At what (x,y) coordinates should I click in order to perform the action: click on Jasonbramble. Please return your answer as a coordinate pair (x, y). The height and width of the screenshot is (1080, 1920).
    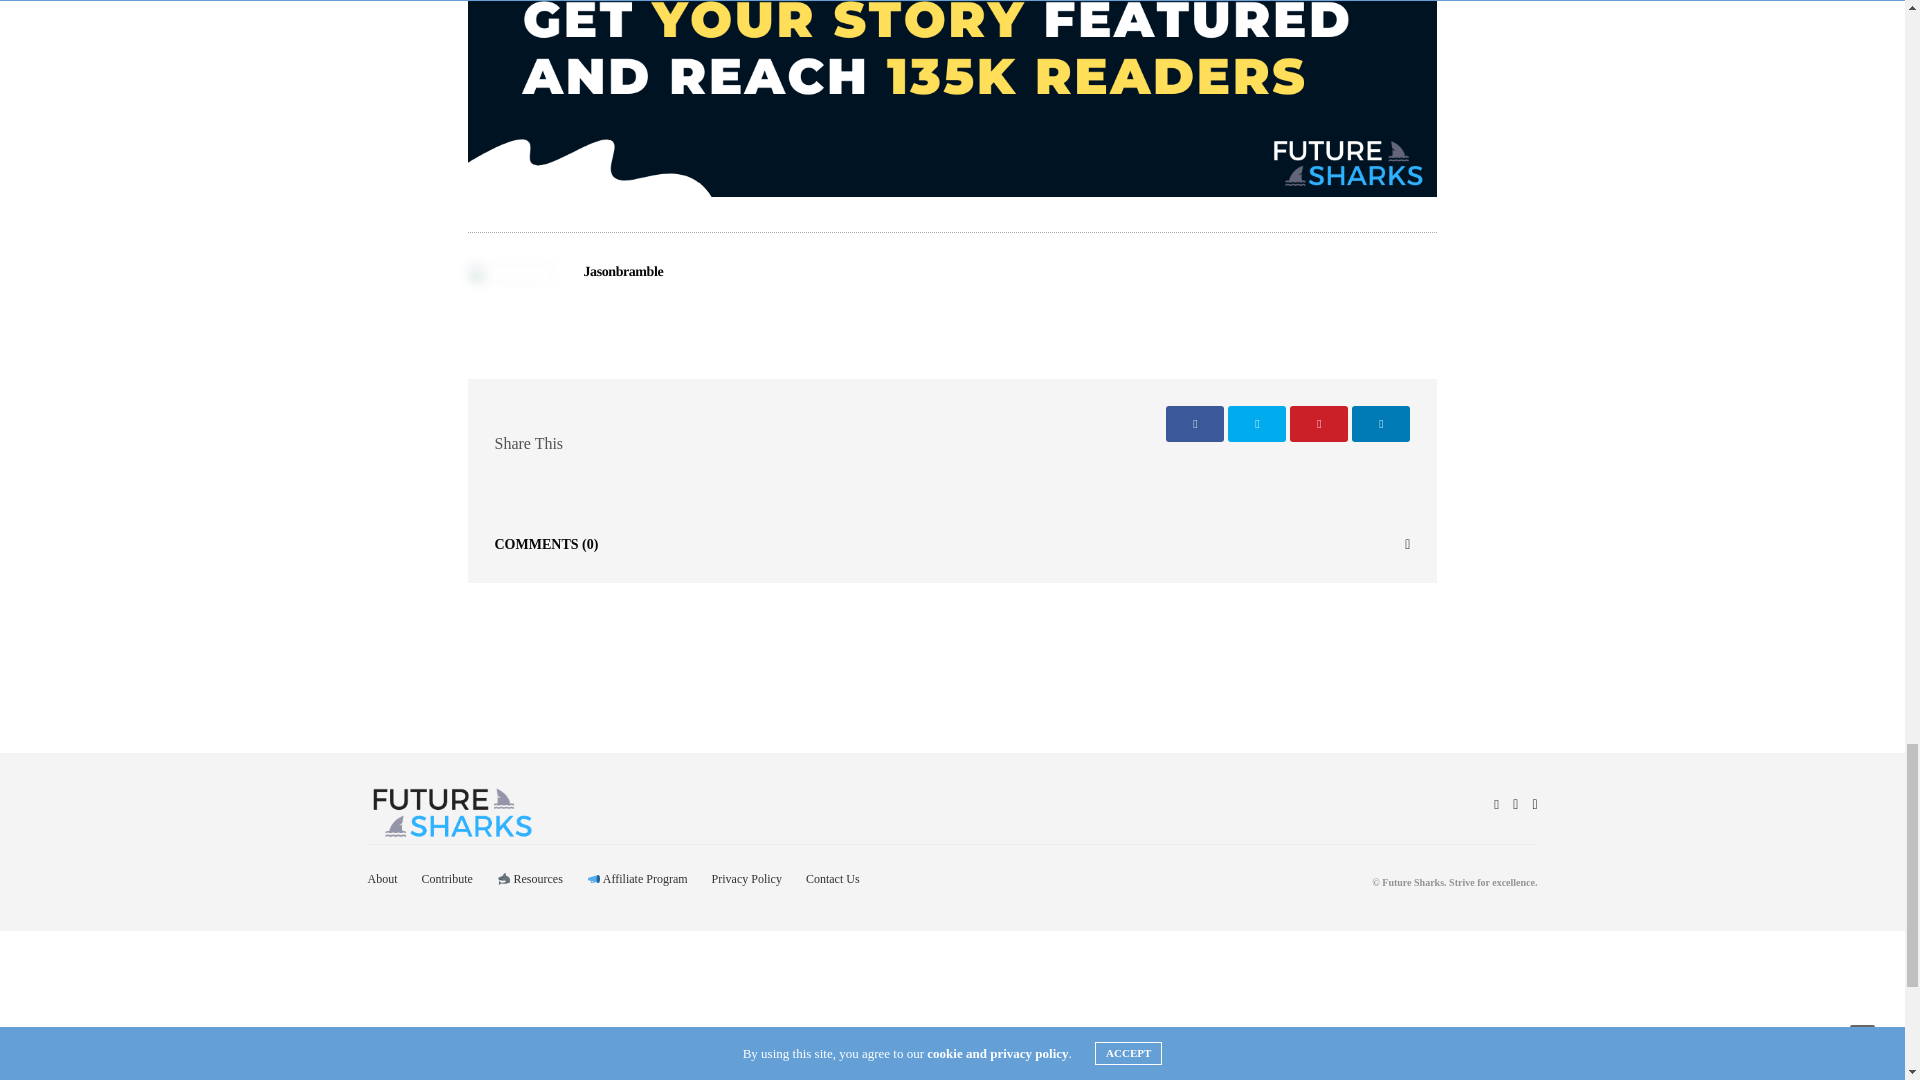
    Looking at the image, I should click on (624, 272).